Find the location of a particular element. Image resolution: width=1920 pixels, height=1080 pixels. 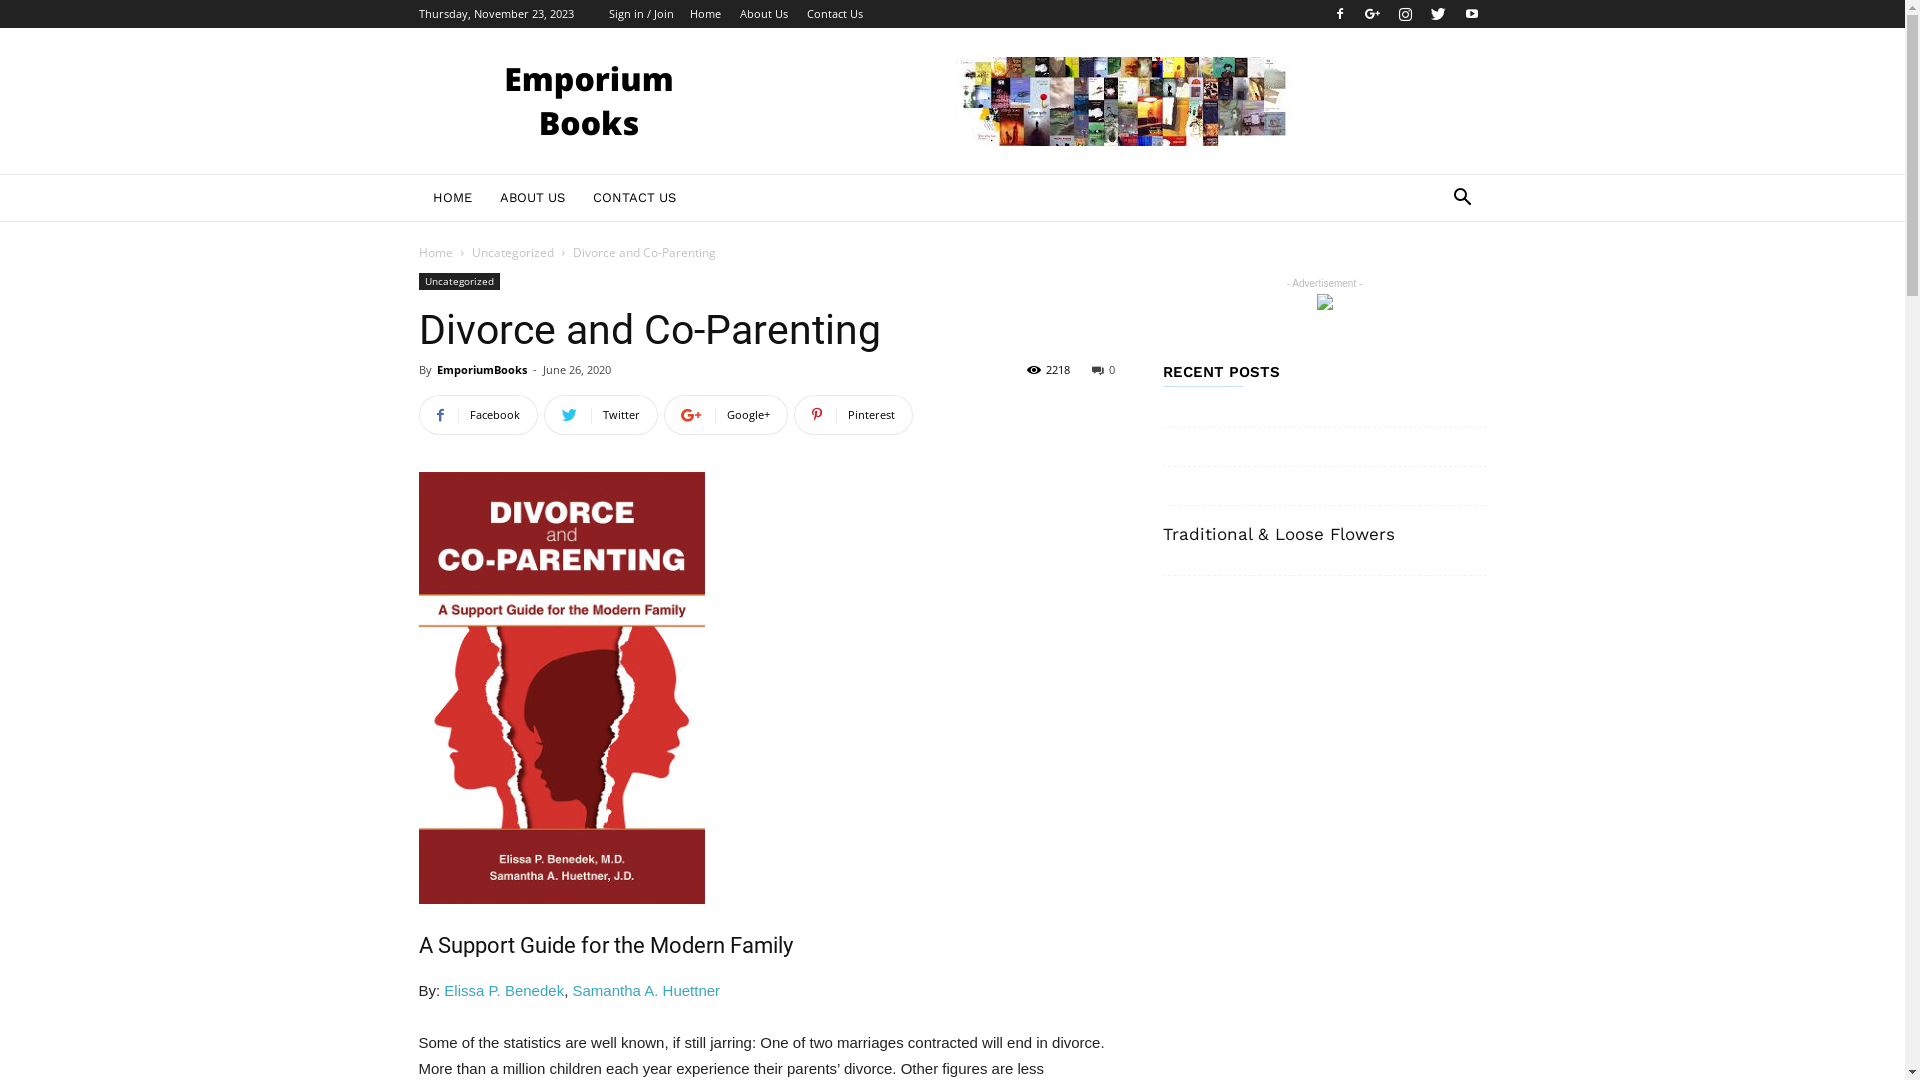

Uncategorized is located at coordinates (458, 282).